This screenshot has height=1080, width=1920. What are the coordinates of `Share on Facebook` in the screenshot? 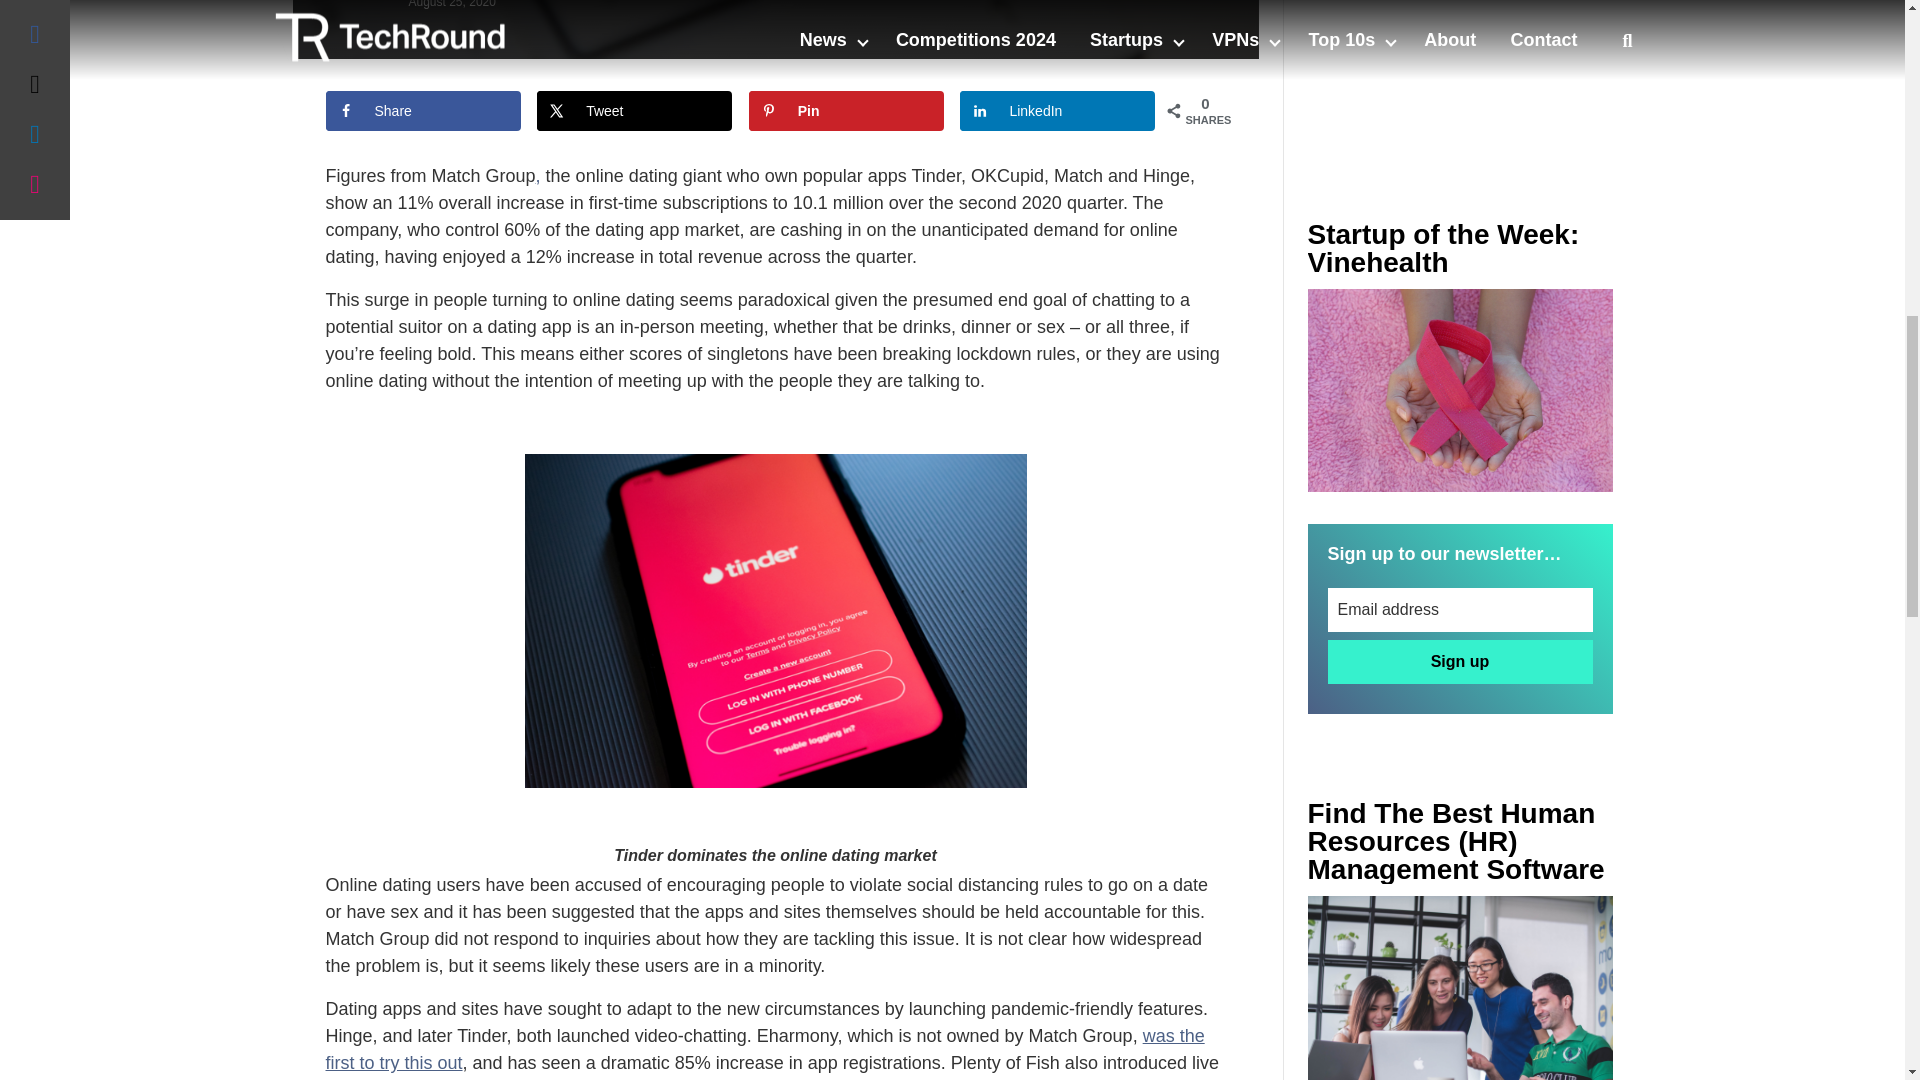 It's located at (423, 110).